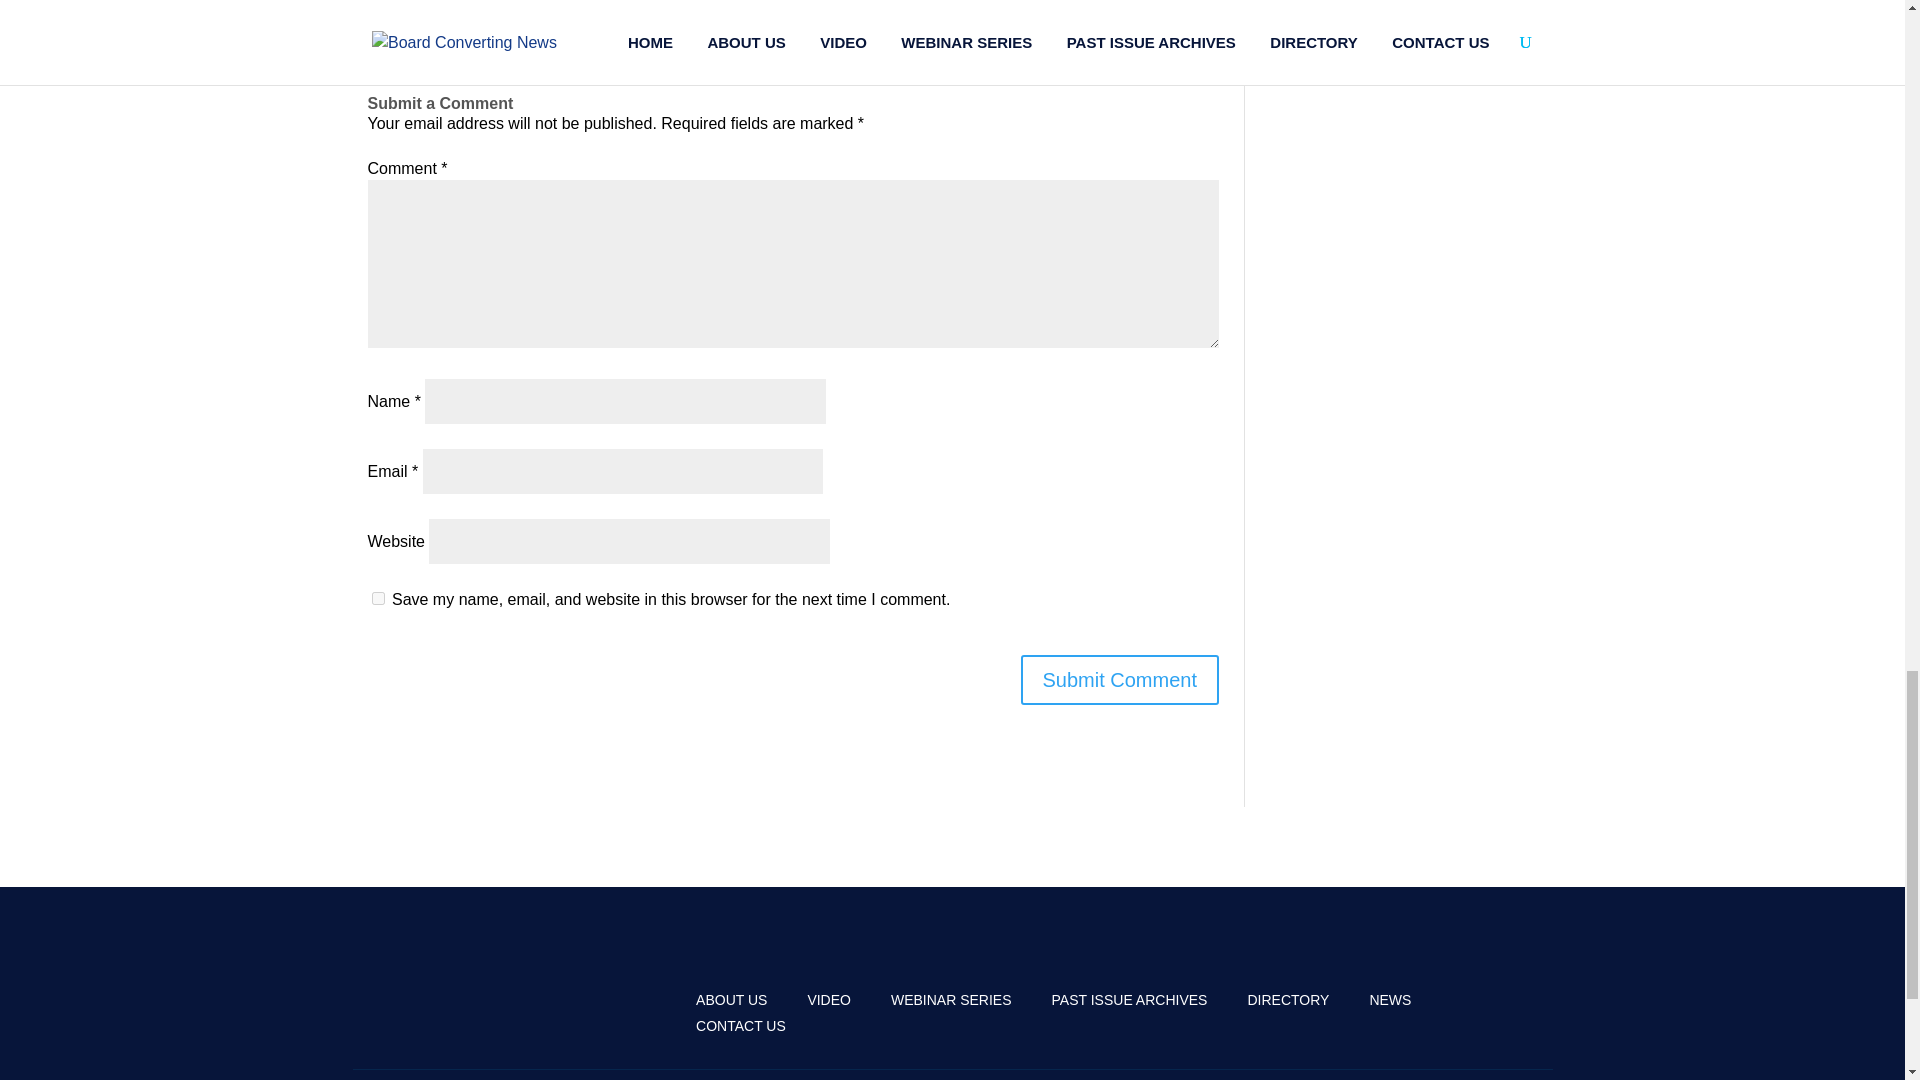  What do you see at coordinates (950, 1000) in the screenshot?
I see `WEBINAR SERIES` at bounding box center [950, 1000].